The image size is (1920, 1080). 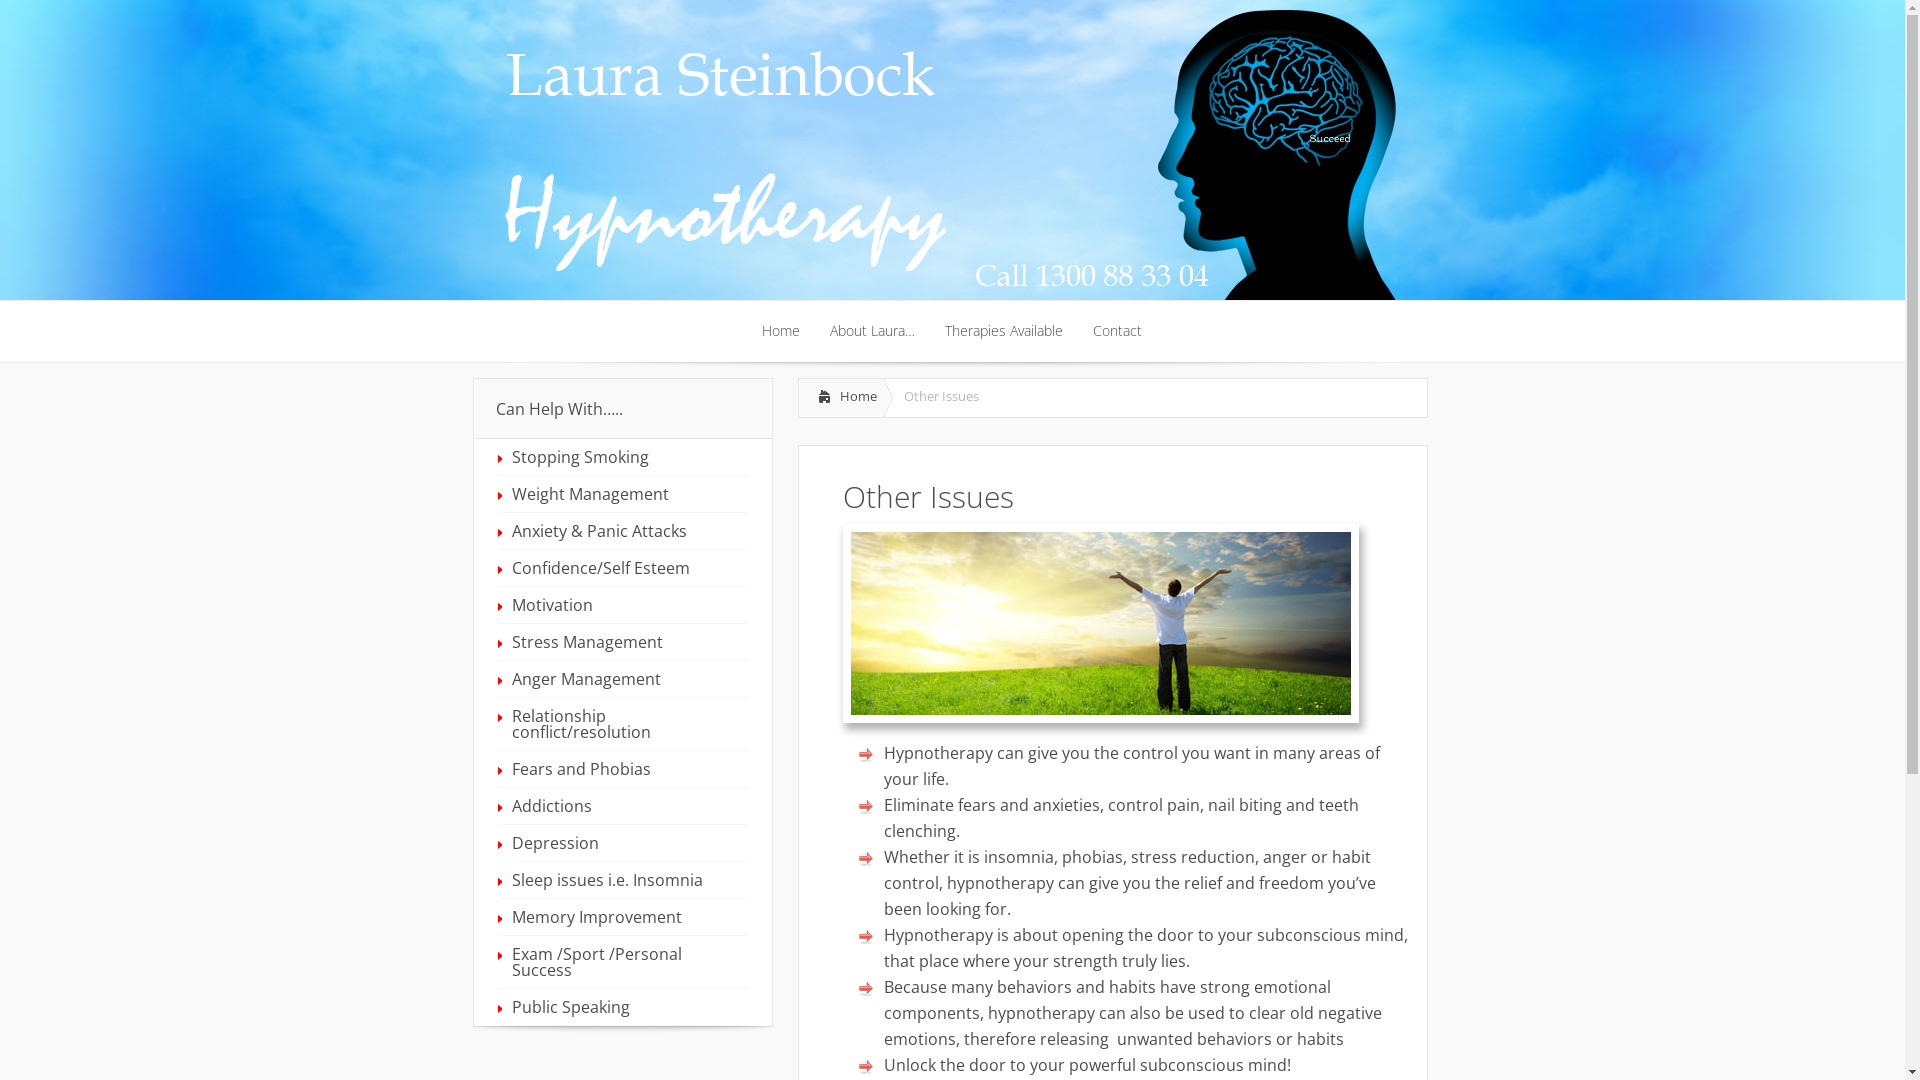 I want to click on Depression, so click(x=623, y=843).